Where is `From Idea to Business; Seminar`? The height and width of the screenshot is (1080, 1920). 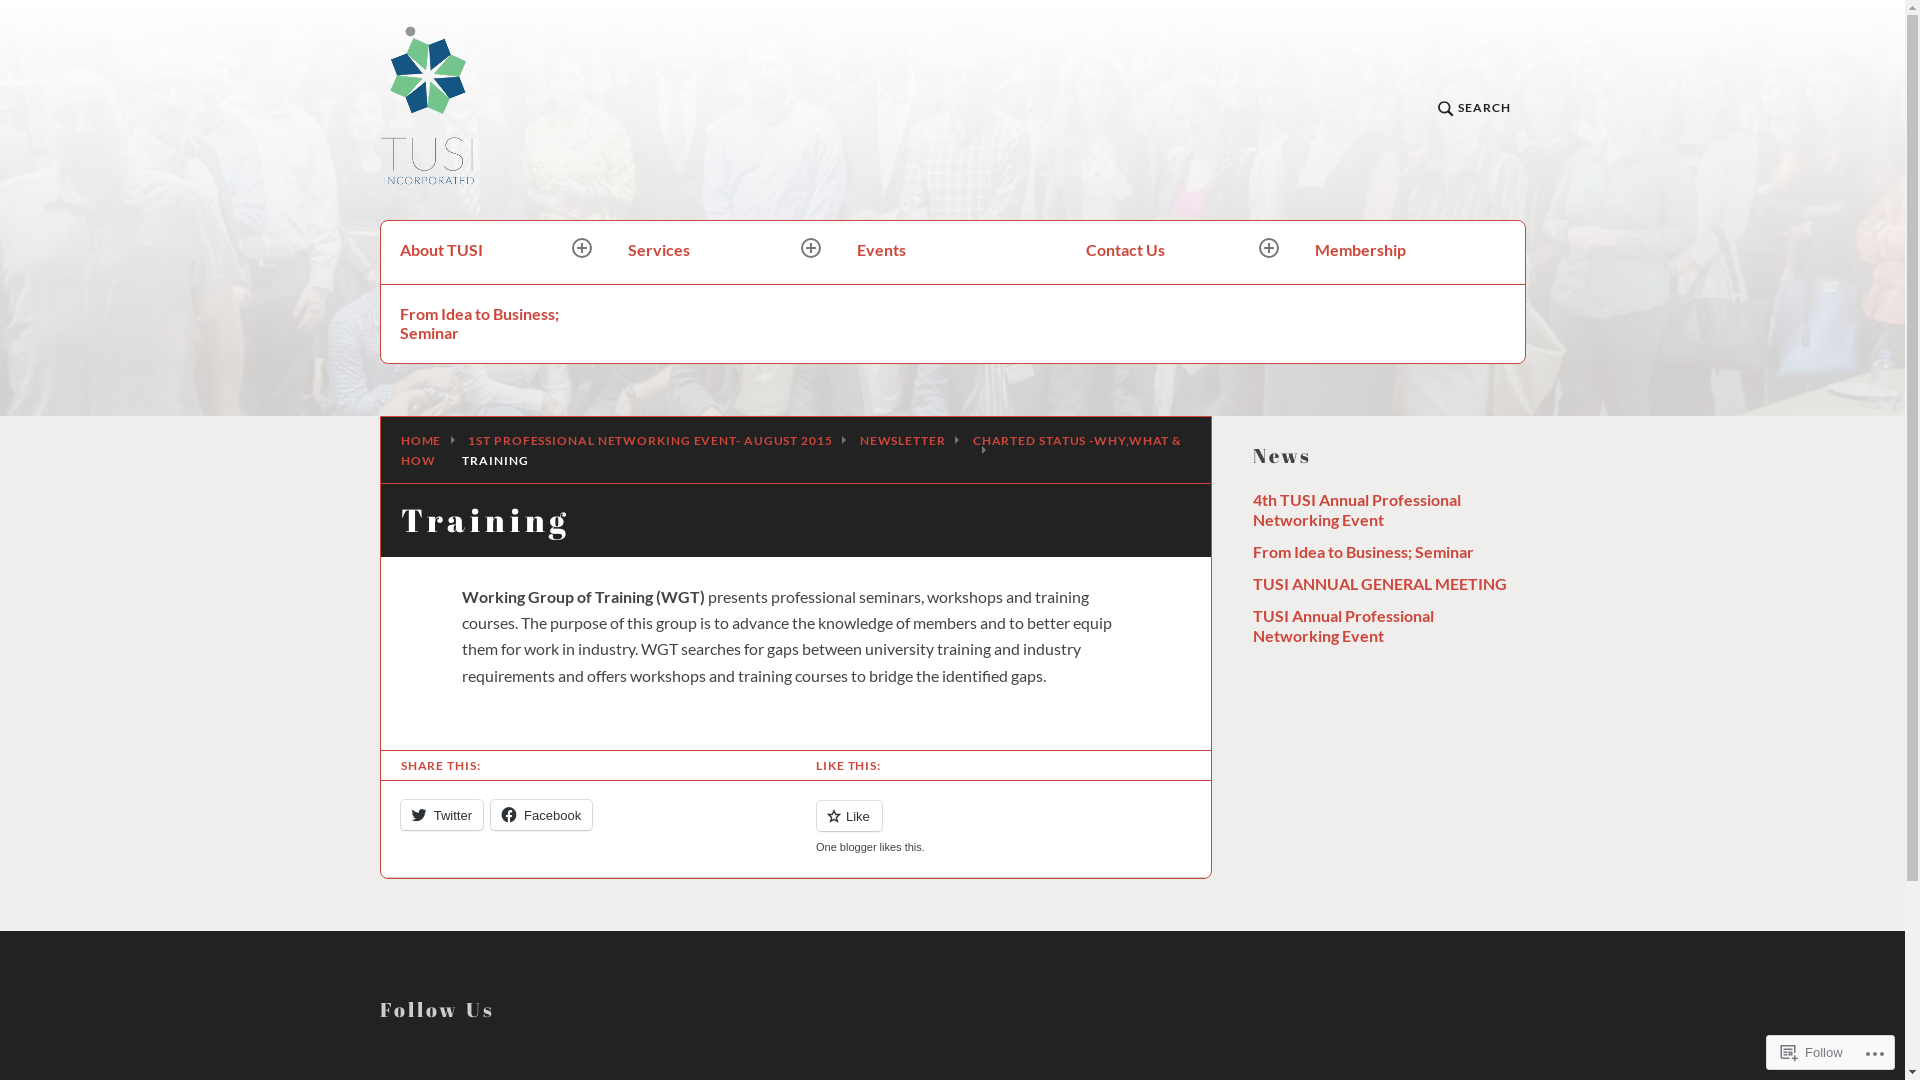
From Idea to Business; Seminar is located at coordinates (496, 324).